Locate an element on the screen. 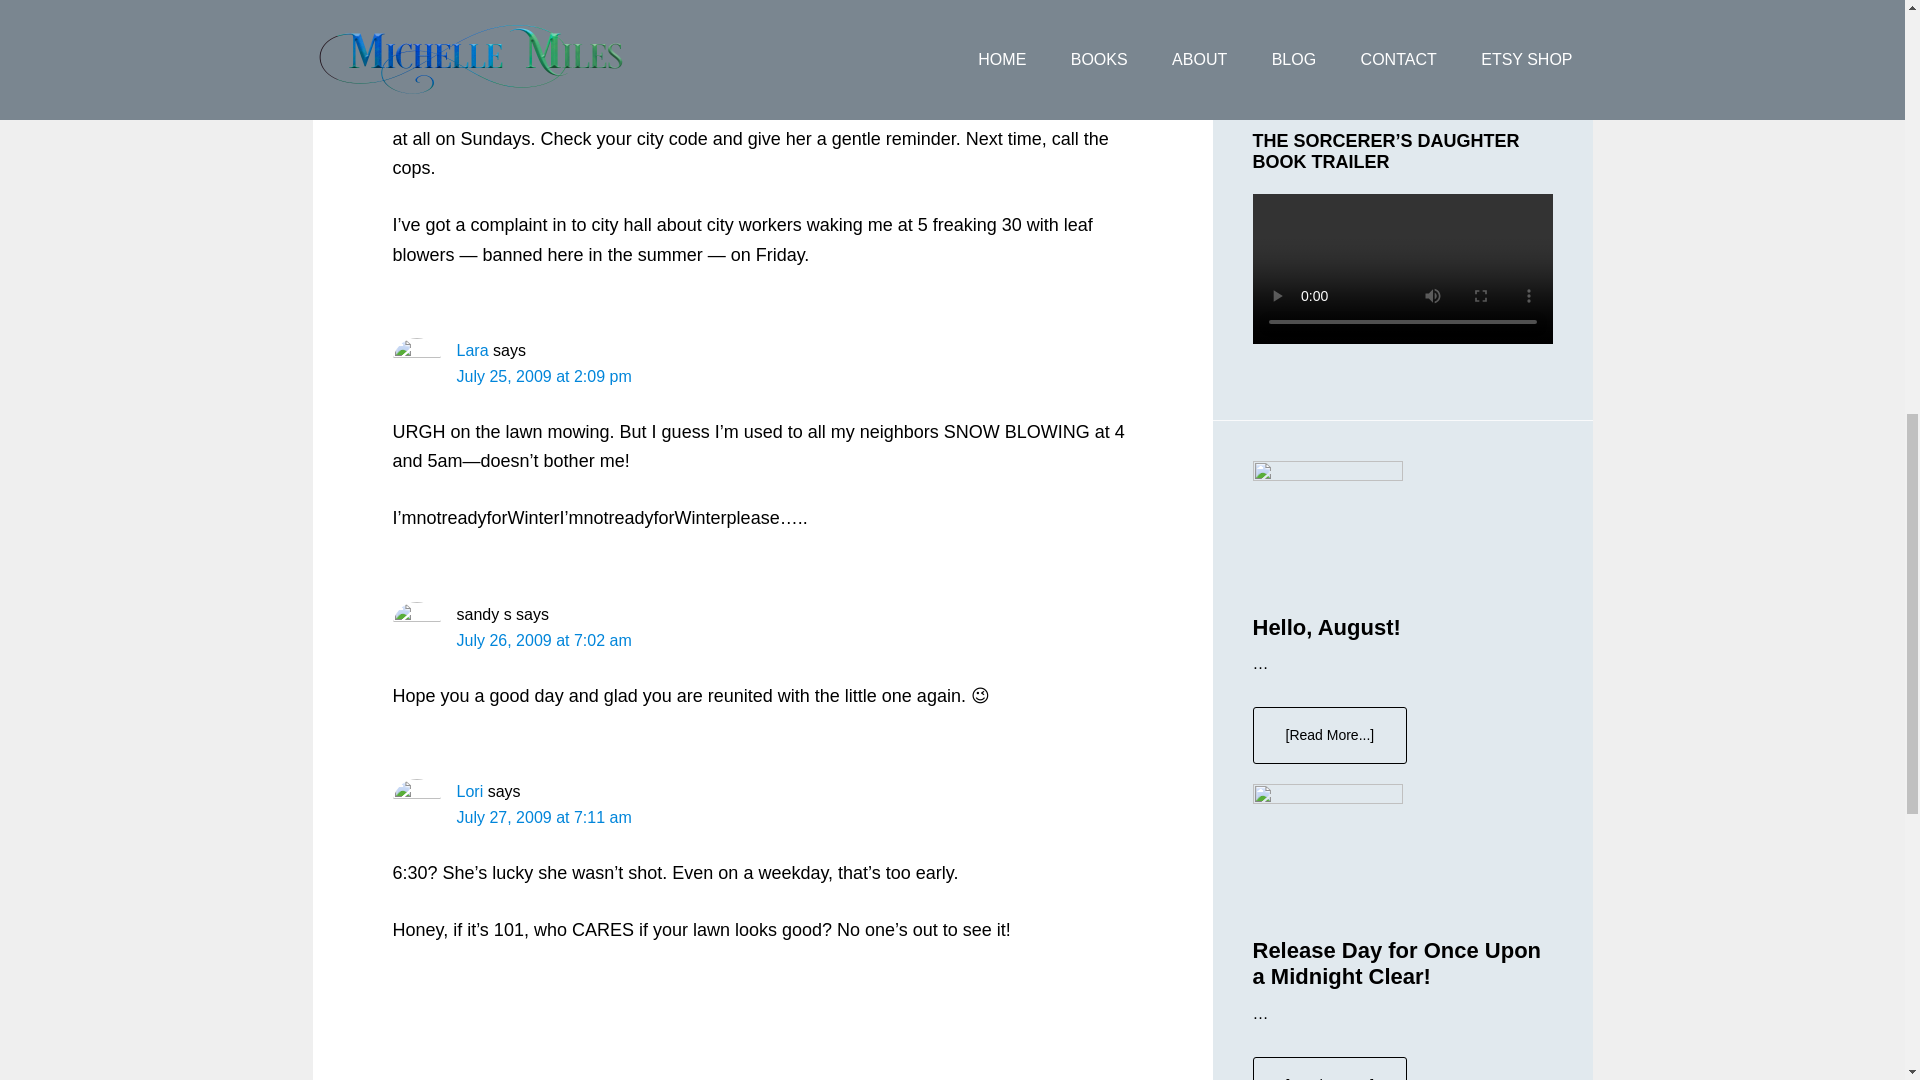 The image size is (1920, 1080). July 25, 2009 at 8:58 am is located at coordinates (544, 54).